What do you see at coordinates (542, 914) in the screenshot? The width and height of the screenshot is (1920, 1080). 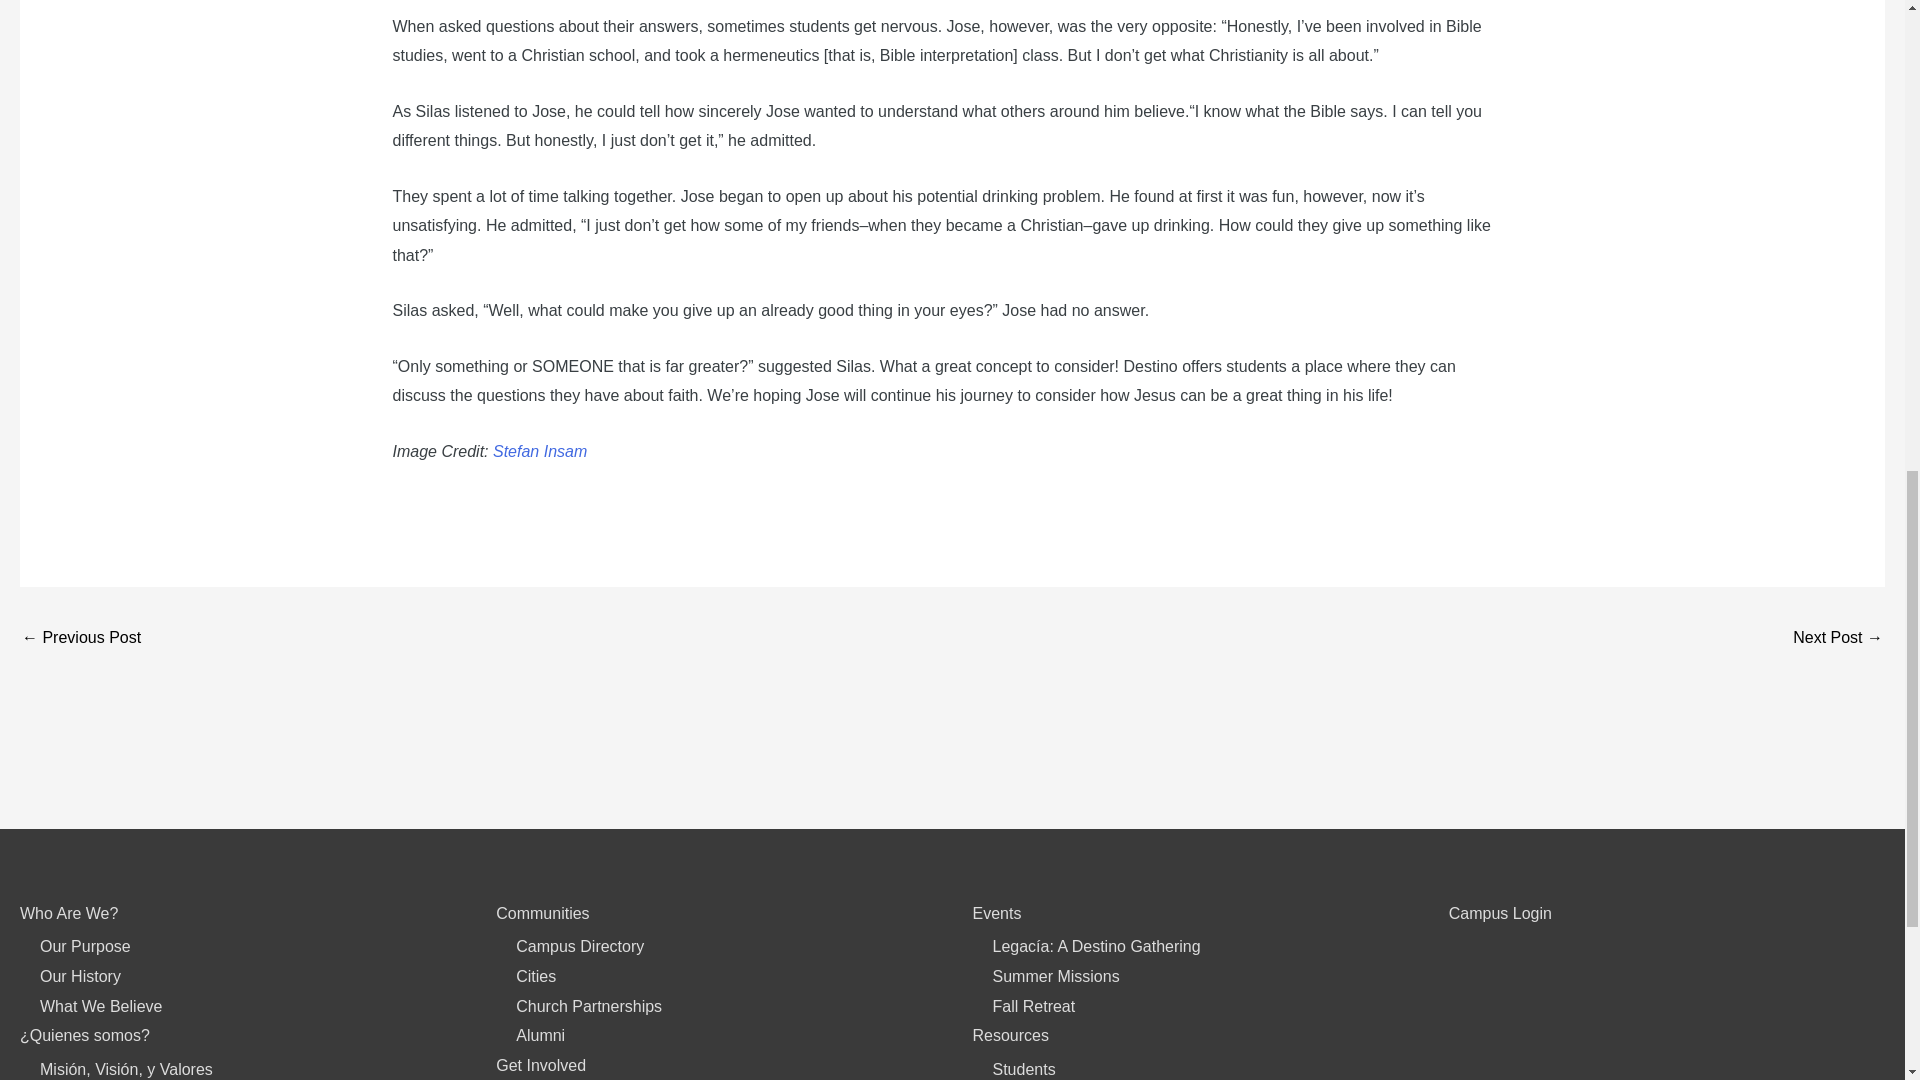 I see `Communities` at bounding box center [542, 914].